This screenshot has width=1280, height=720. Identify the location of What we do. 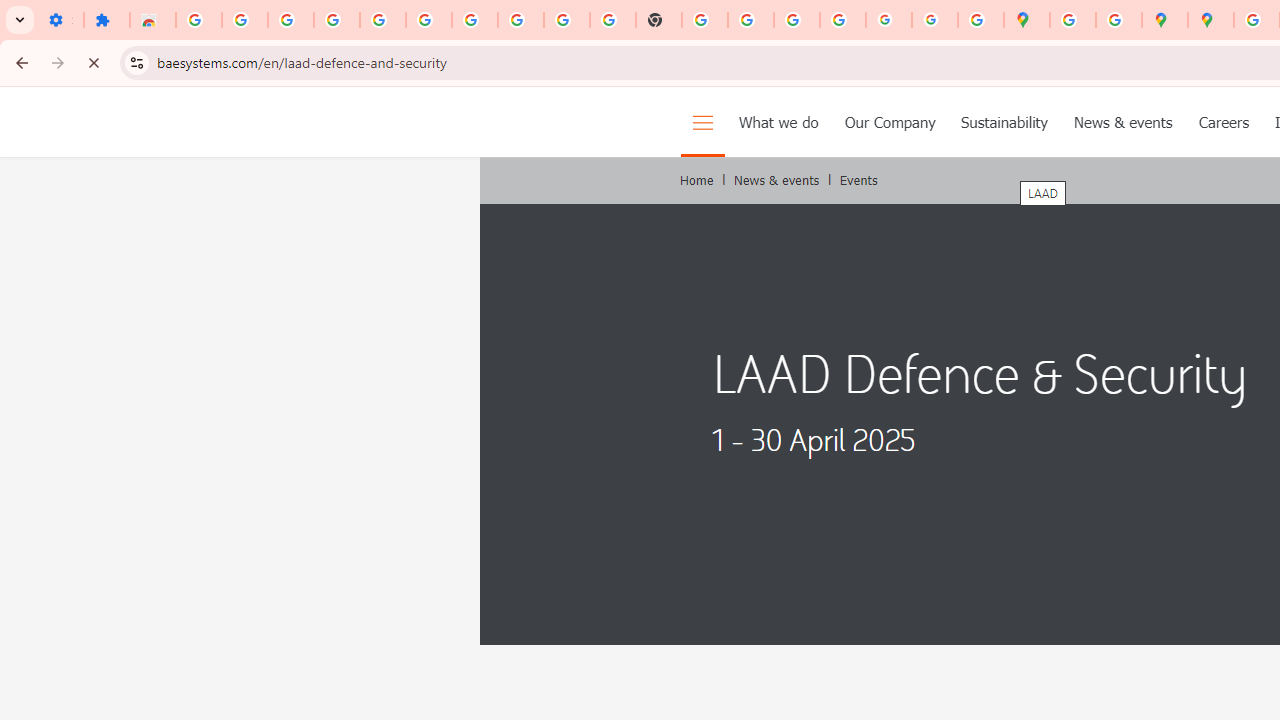
(778, 122).